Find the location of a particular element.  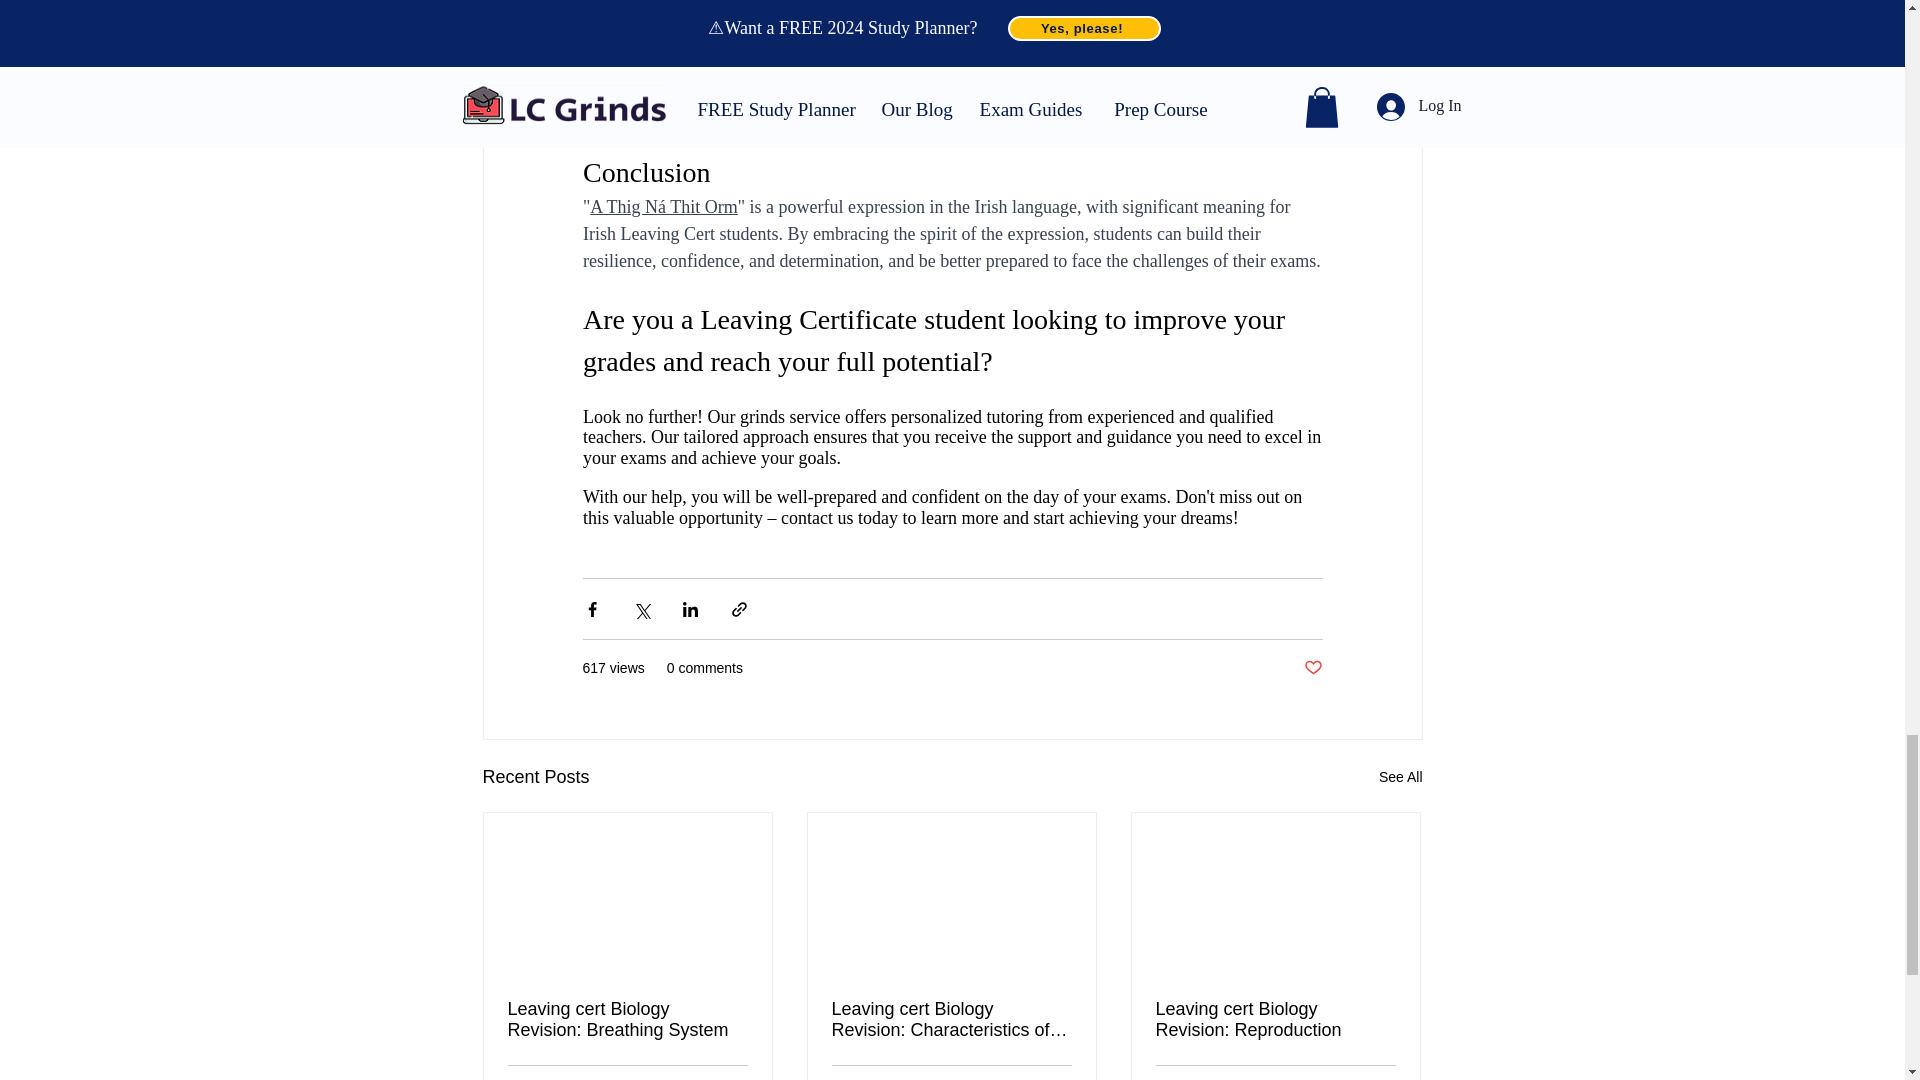

See All is located at coordinates (1400, 776).